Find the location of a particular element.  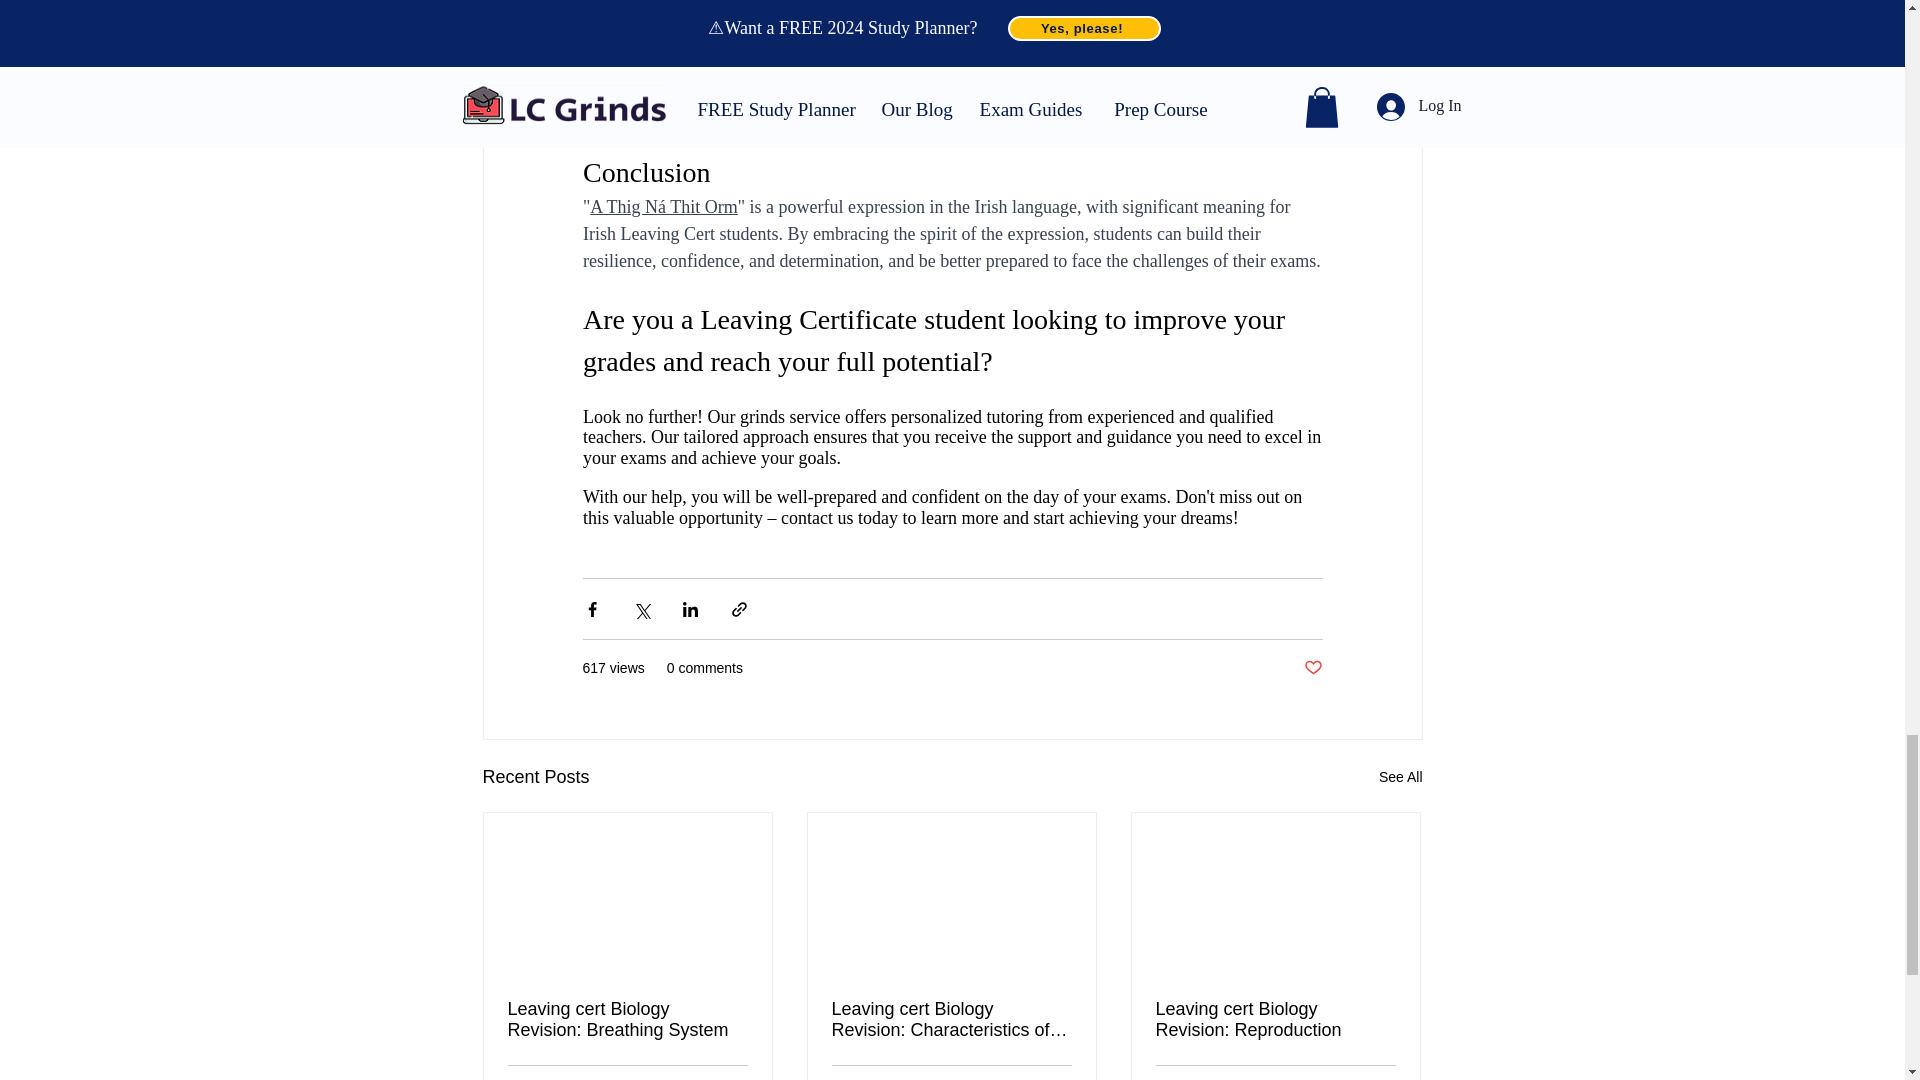

See All is located at coordinates (1400, 776).